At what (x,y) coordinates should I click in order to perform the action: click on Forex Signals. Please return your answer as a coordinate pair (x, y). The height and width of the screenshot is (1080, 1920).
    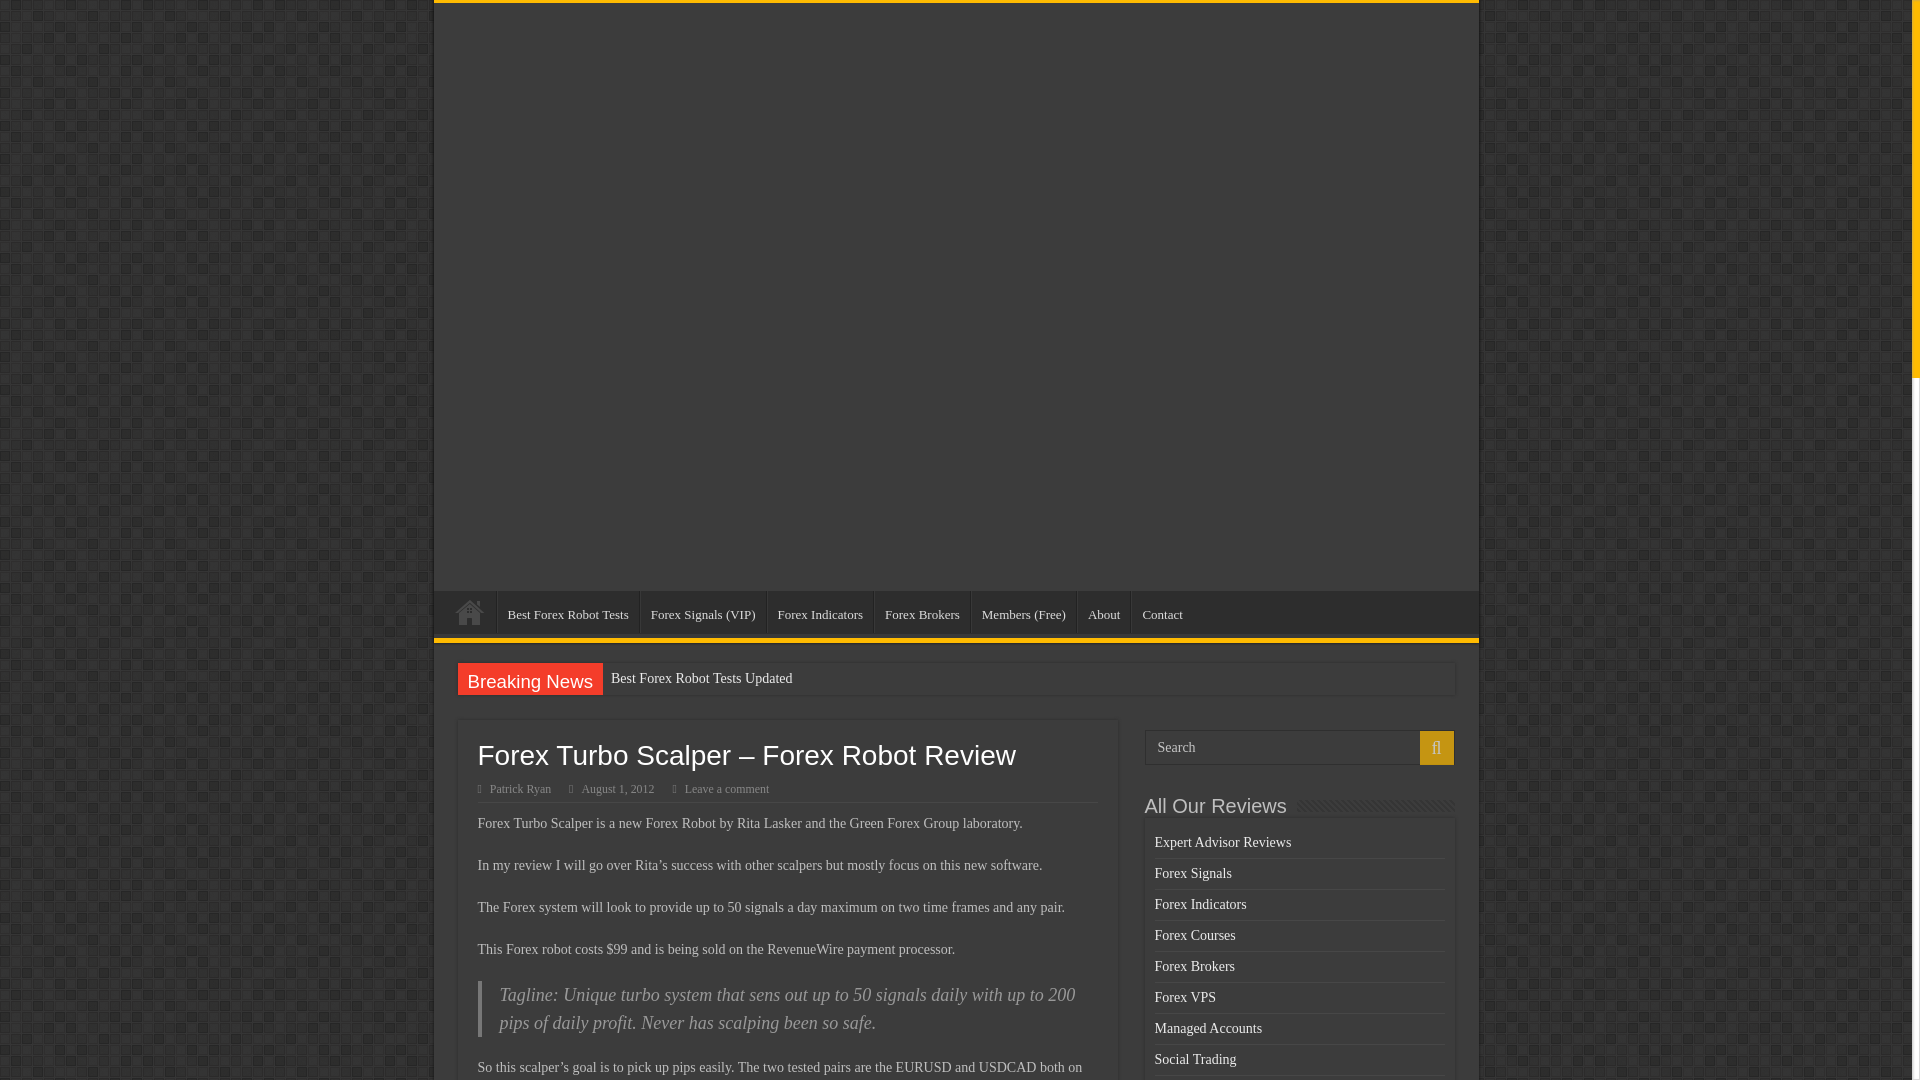
    Looking at the image, I should click on (1192, 874).